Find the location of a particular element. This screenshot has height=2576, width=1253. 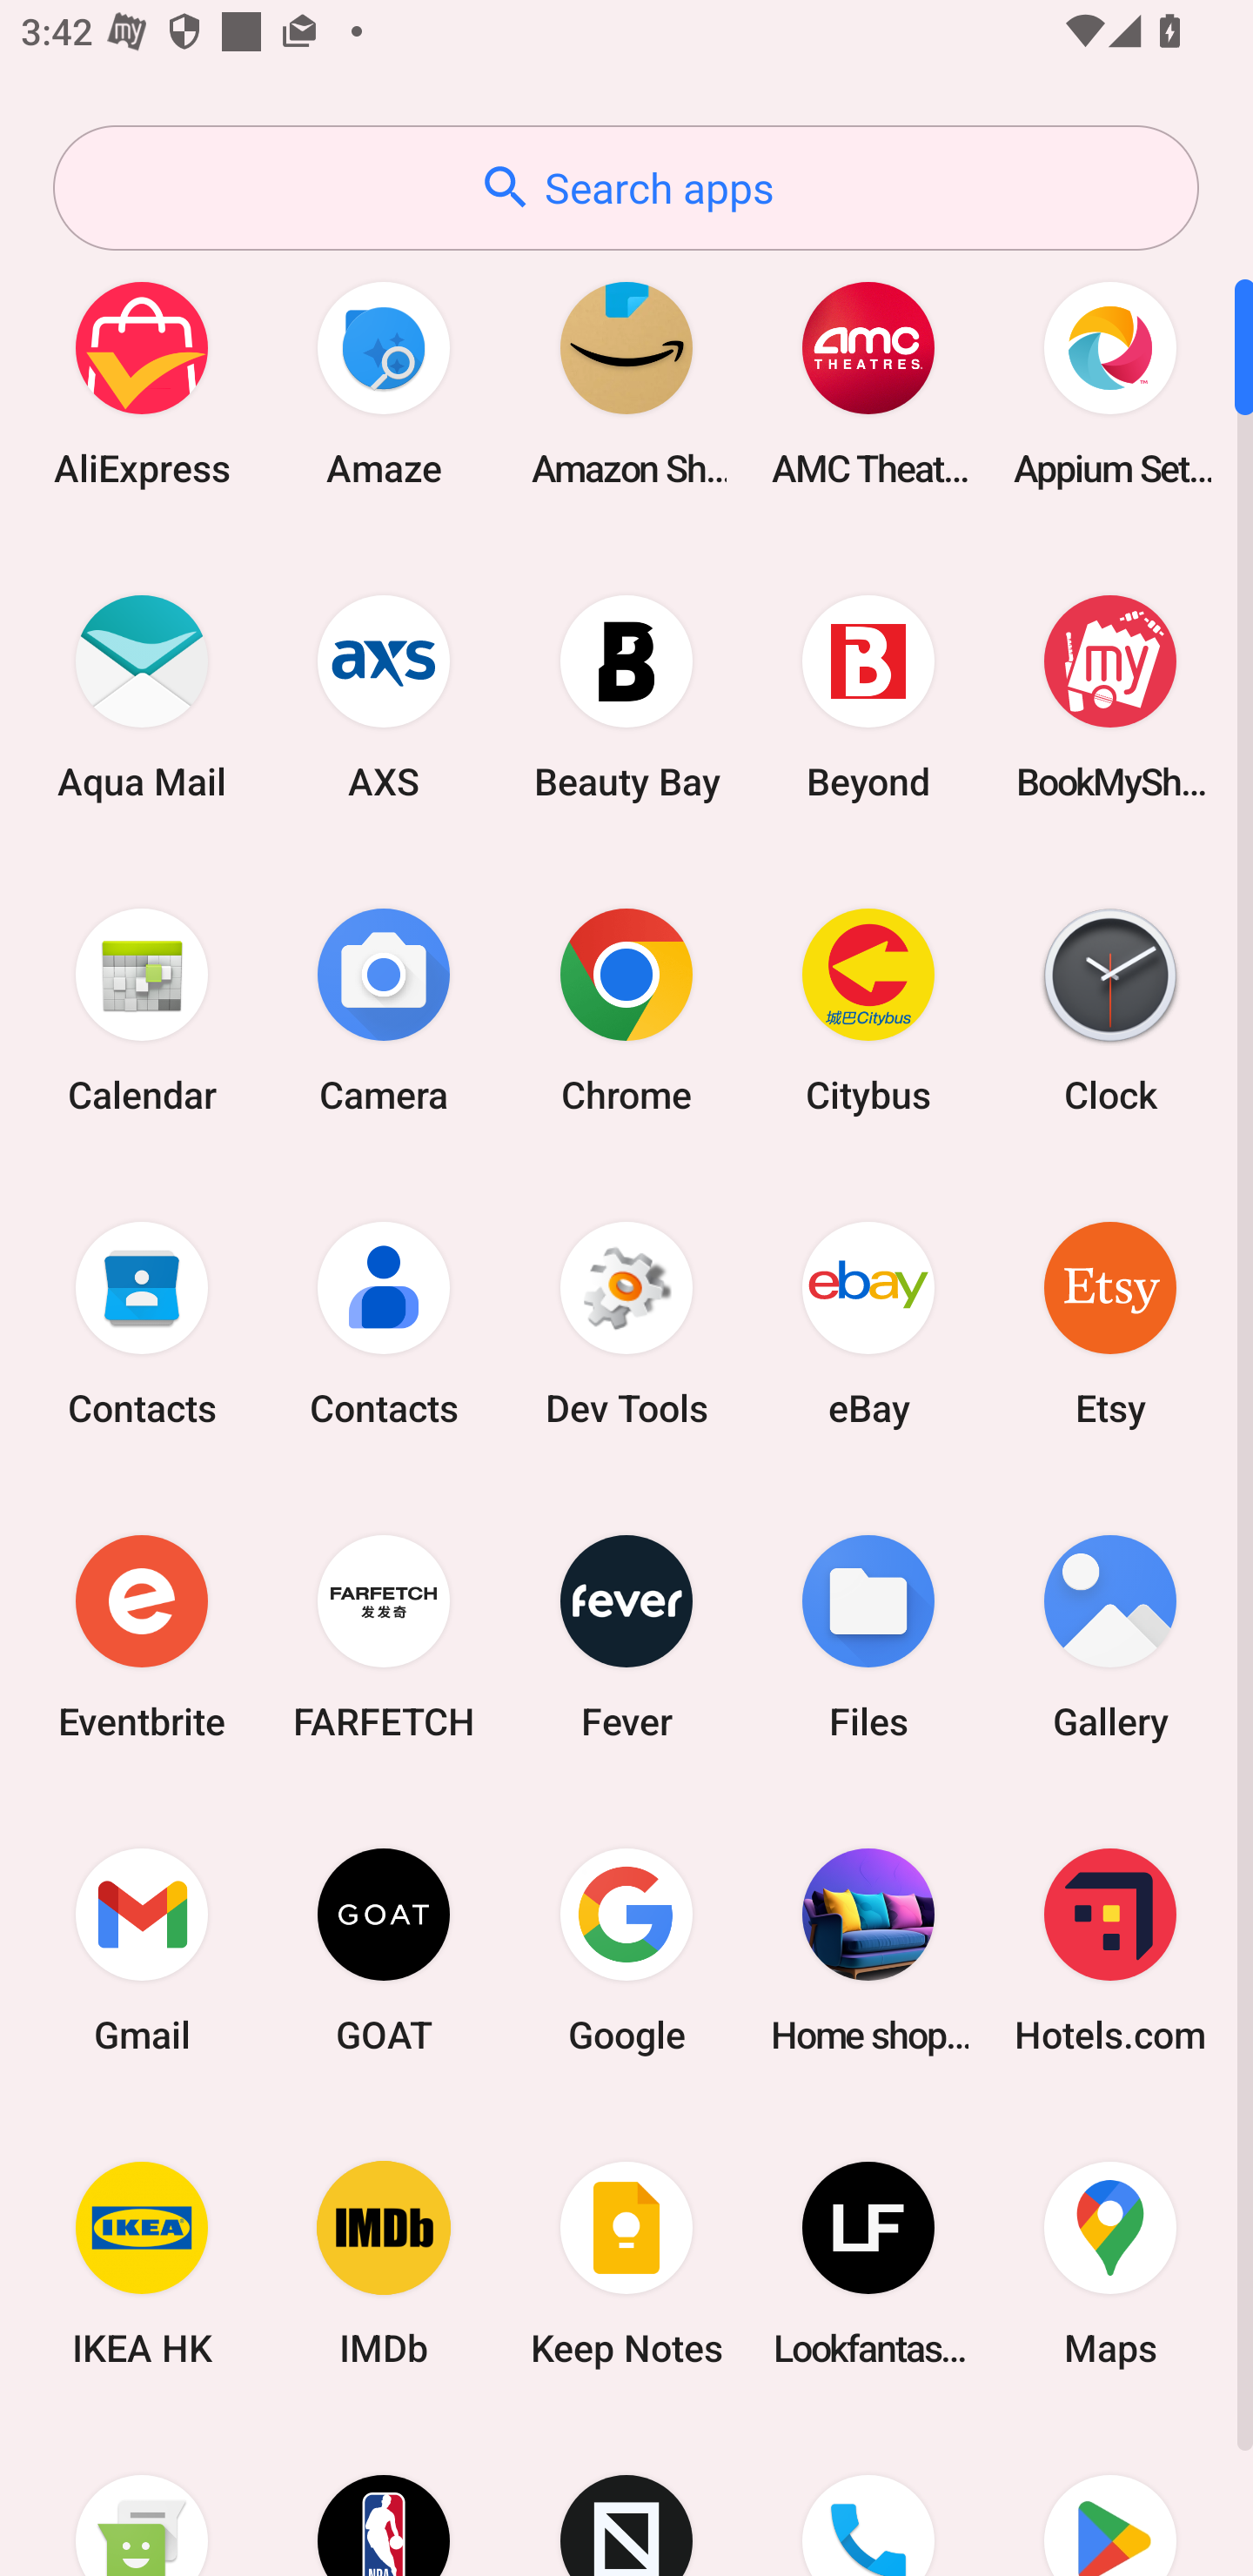

Keep Notes is located at coordinates (626, 2264).